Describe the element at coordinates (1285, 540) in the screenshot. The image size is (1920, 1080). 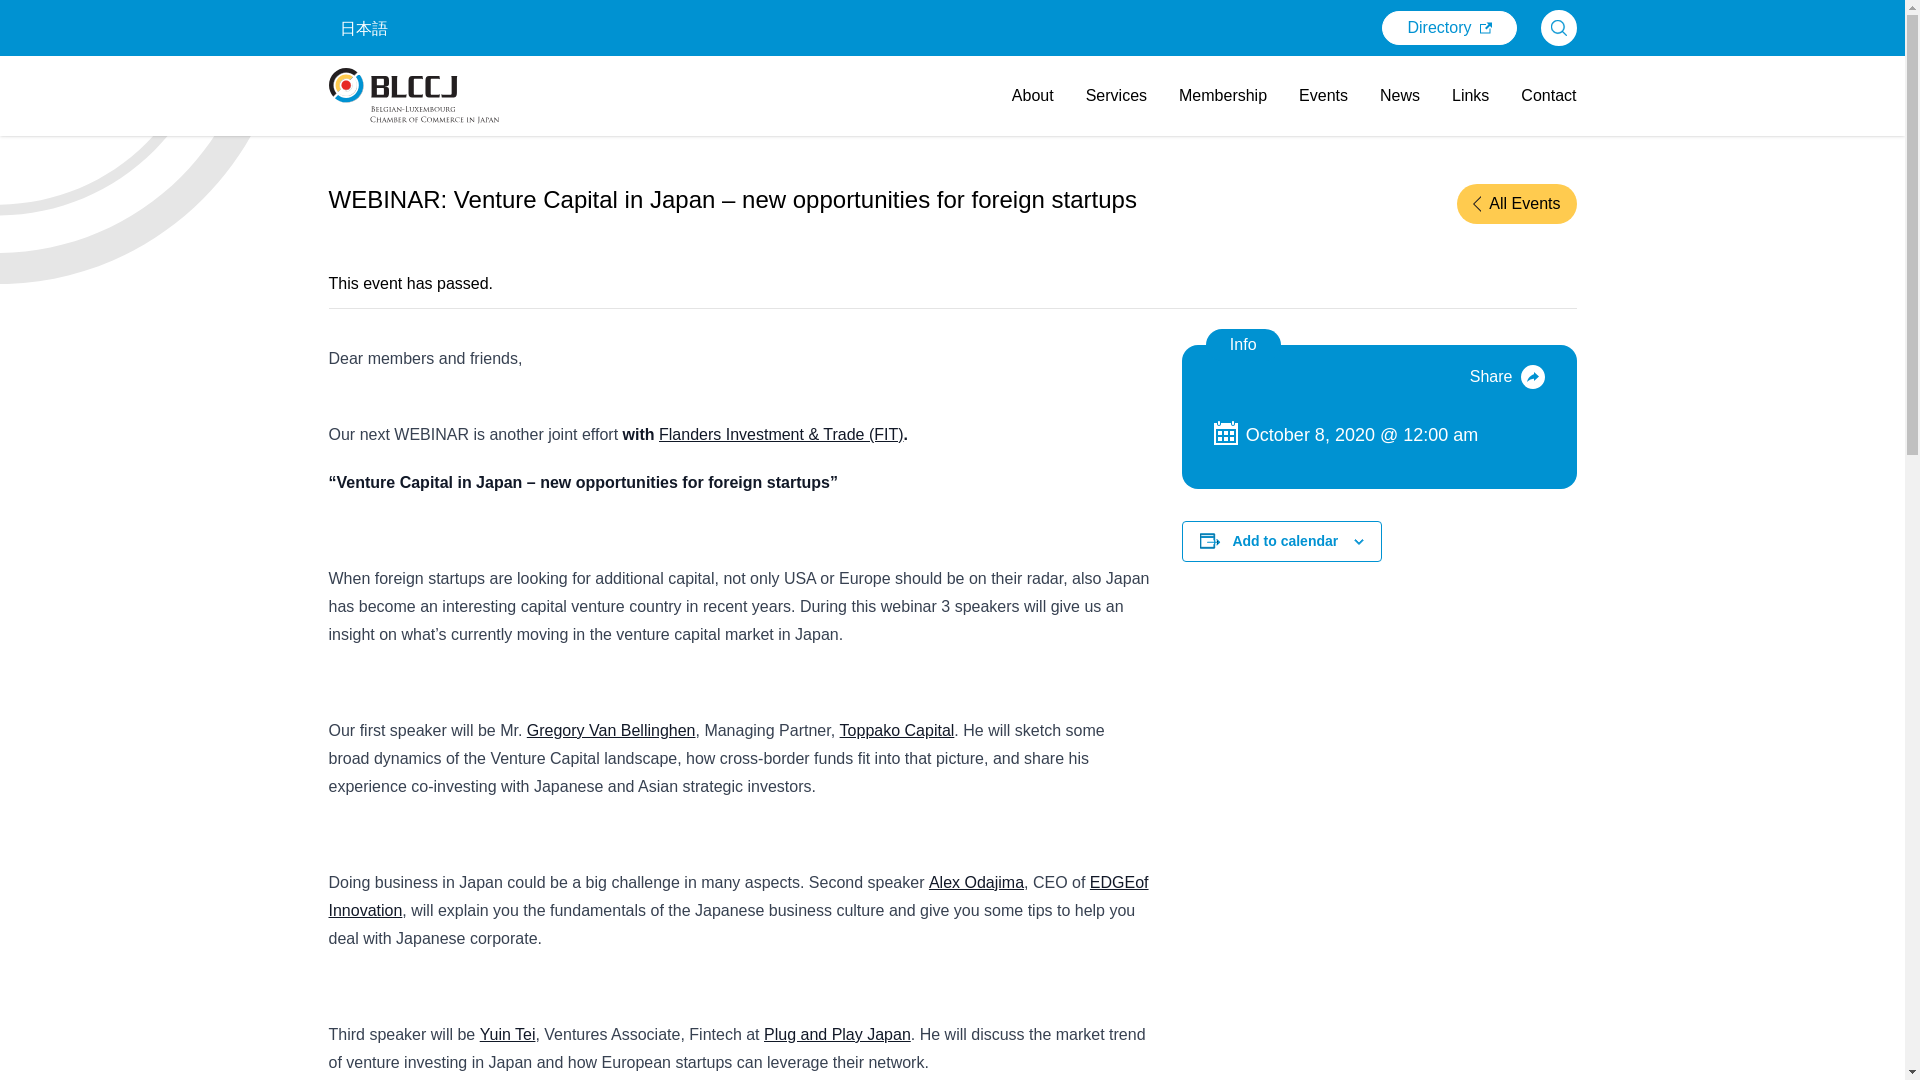
I see `Add to calendar` at that location.